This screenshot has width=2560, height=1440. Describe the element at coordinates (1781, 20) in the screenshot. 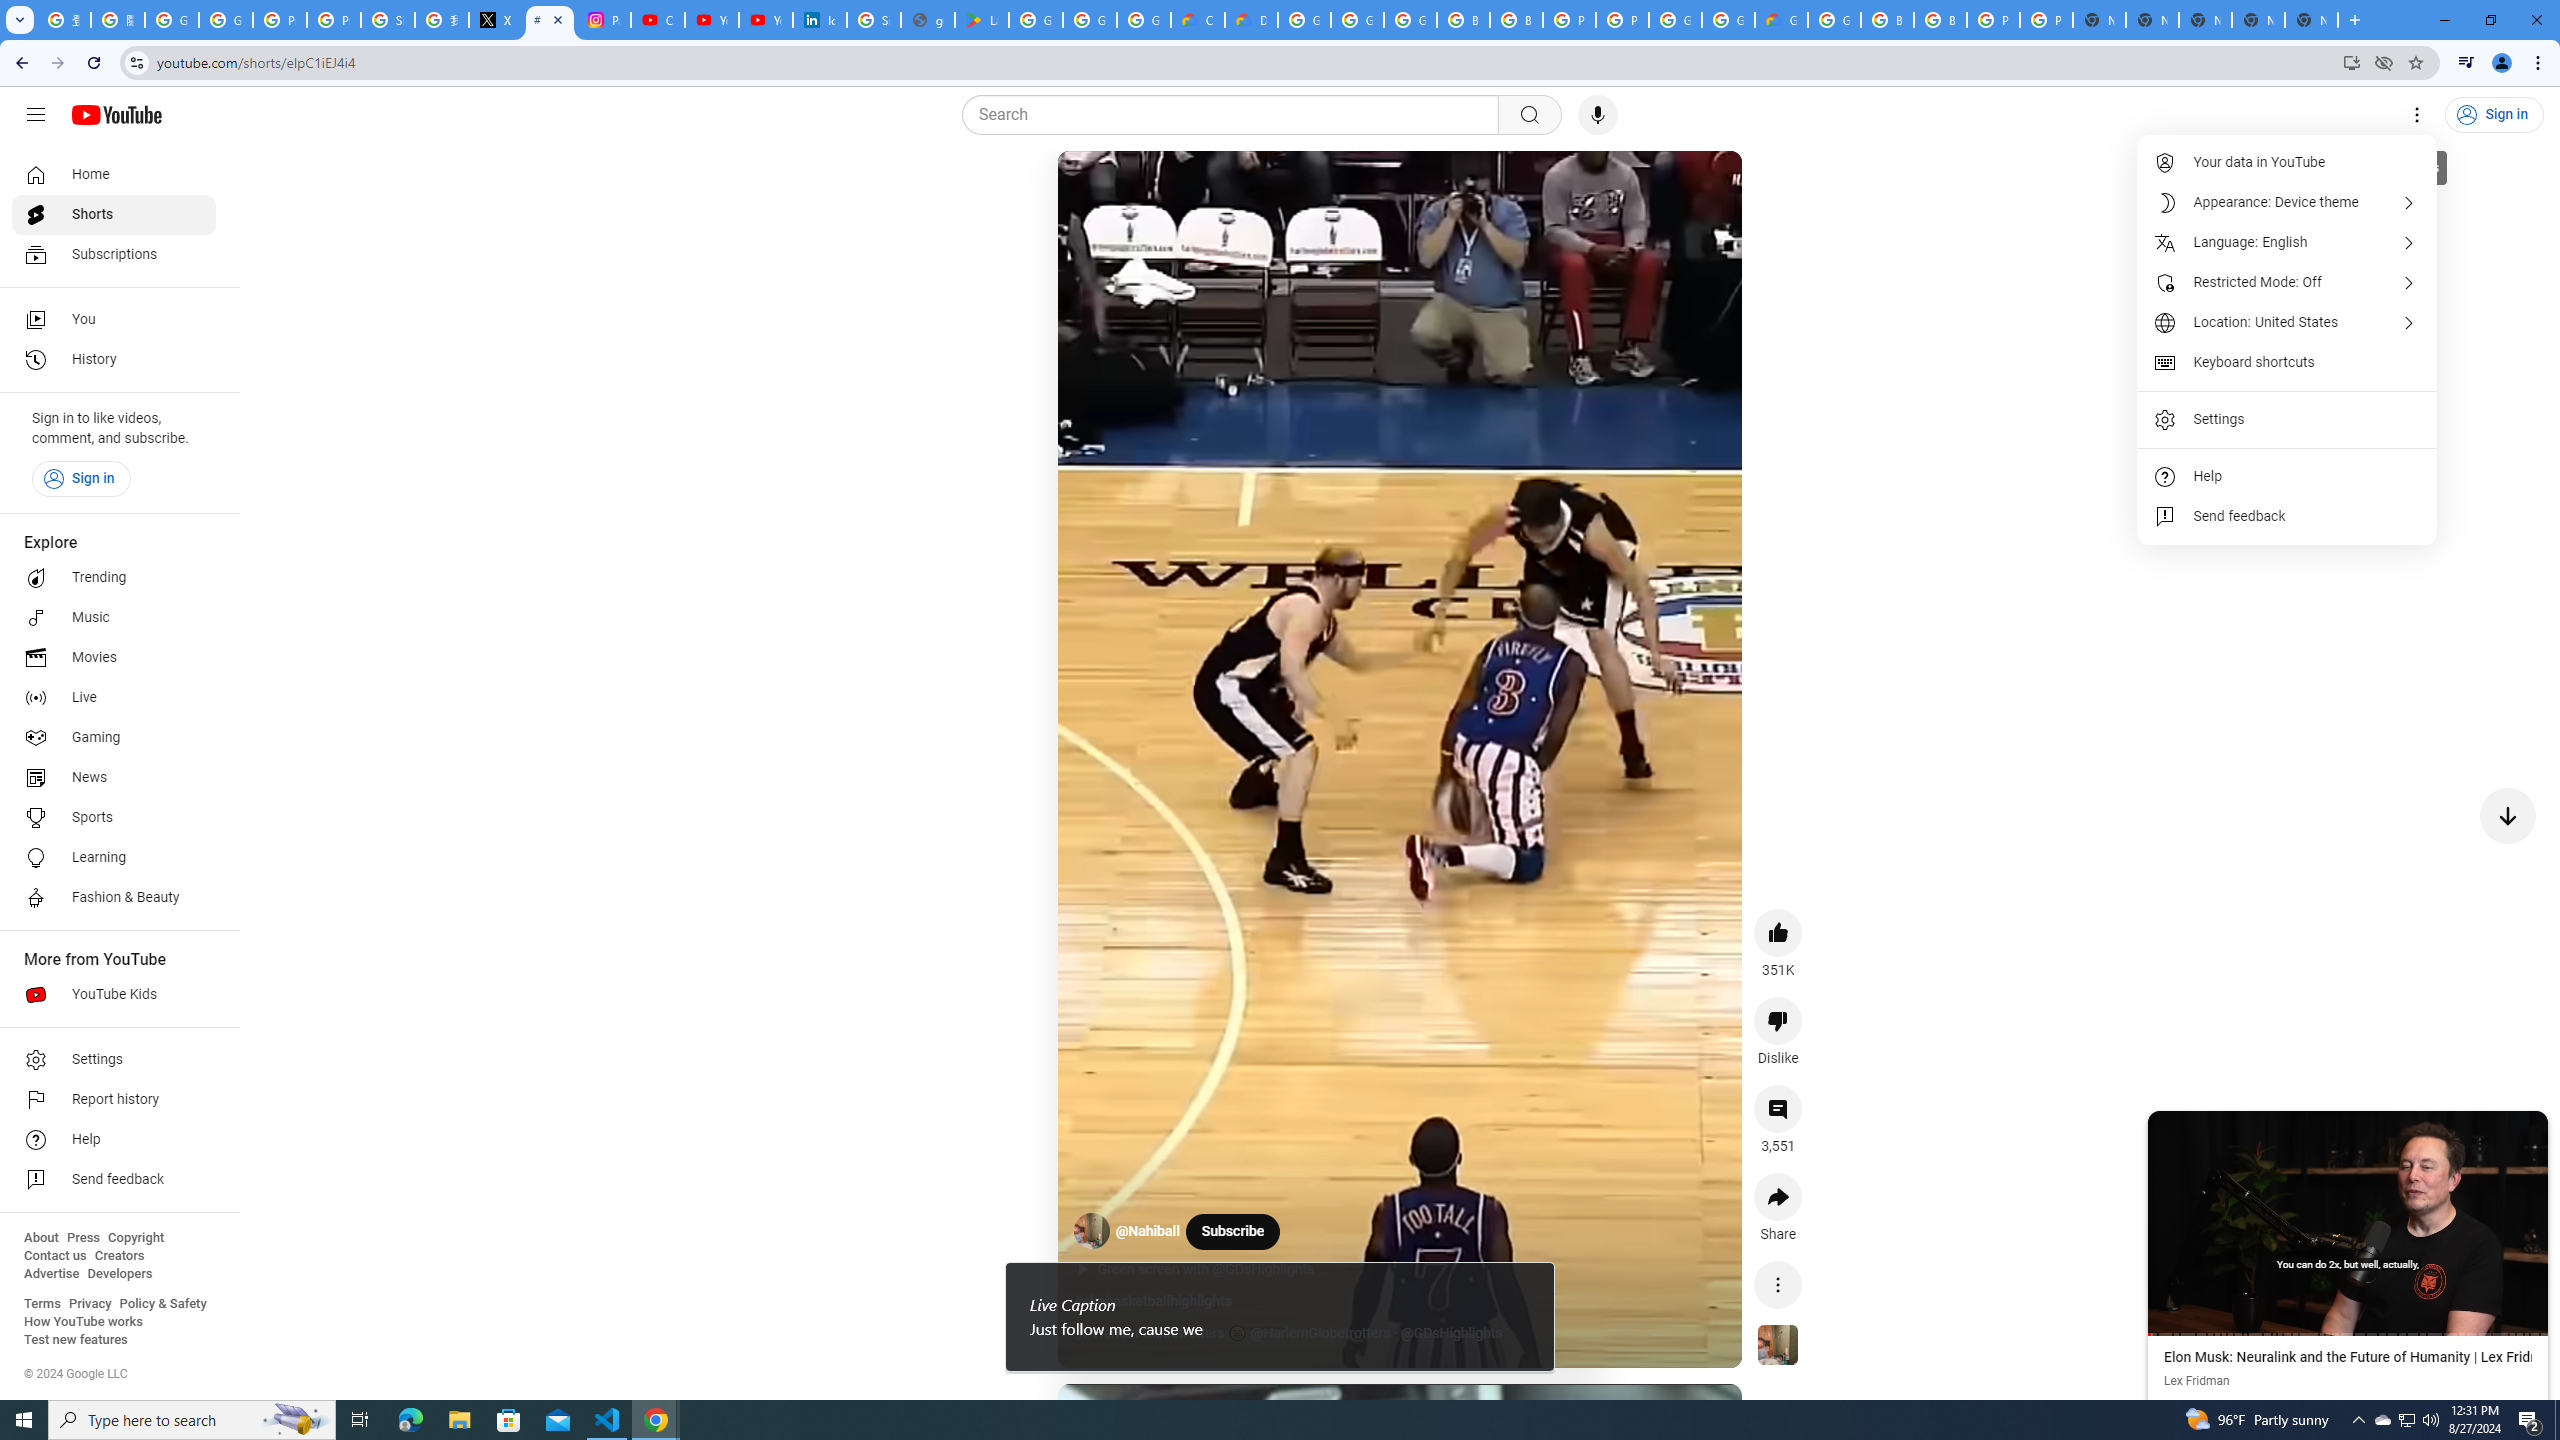

I see `Google Cloud Estimate Summary` at that location.